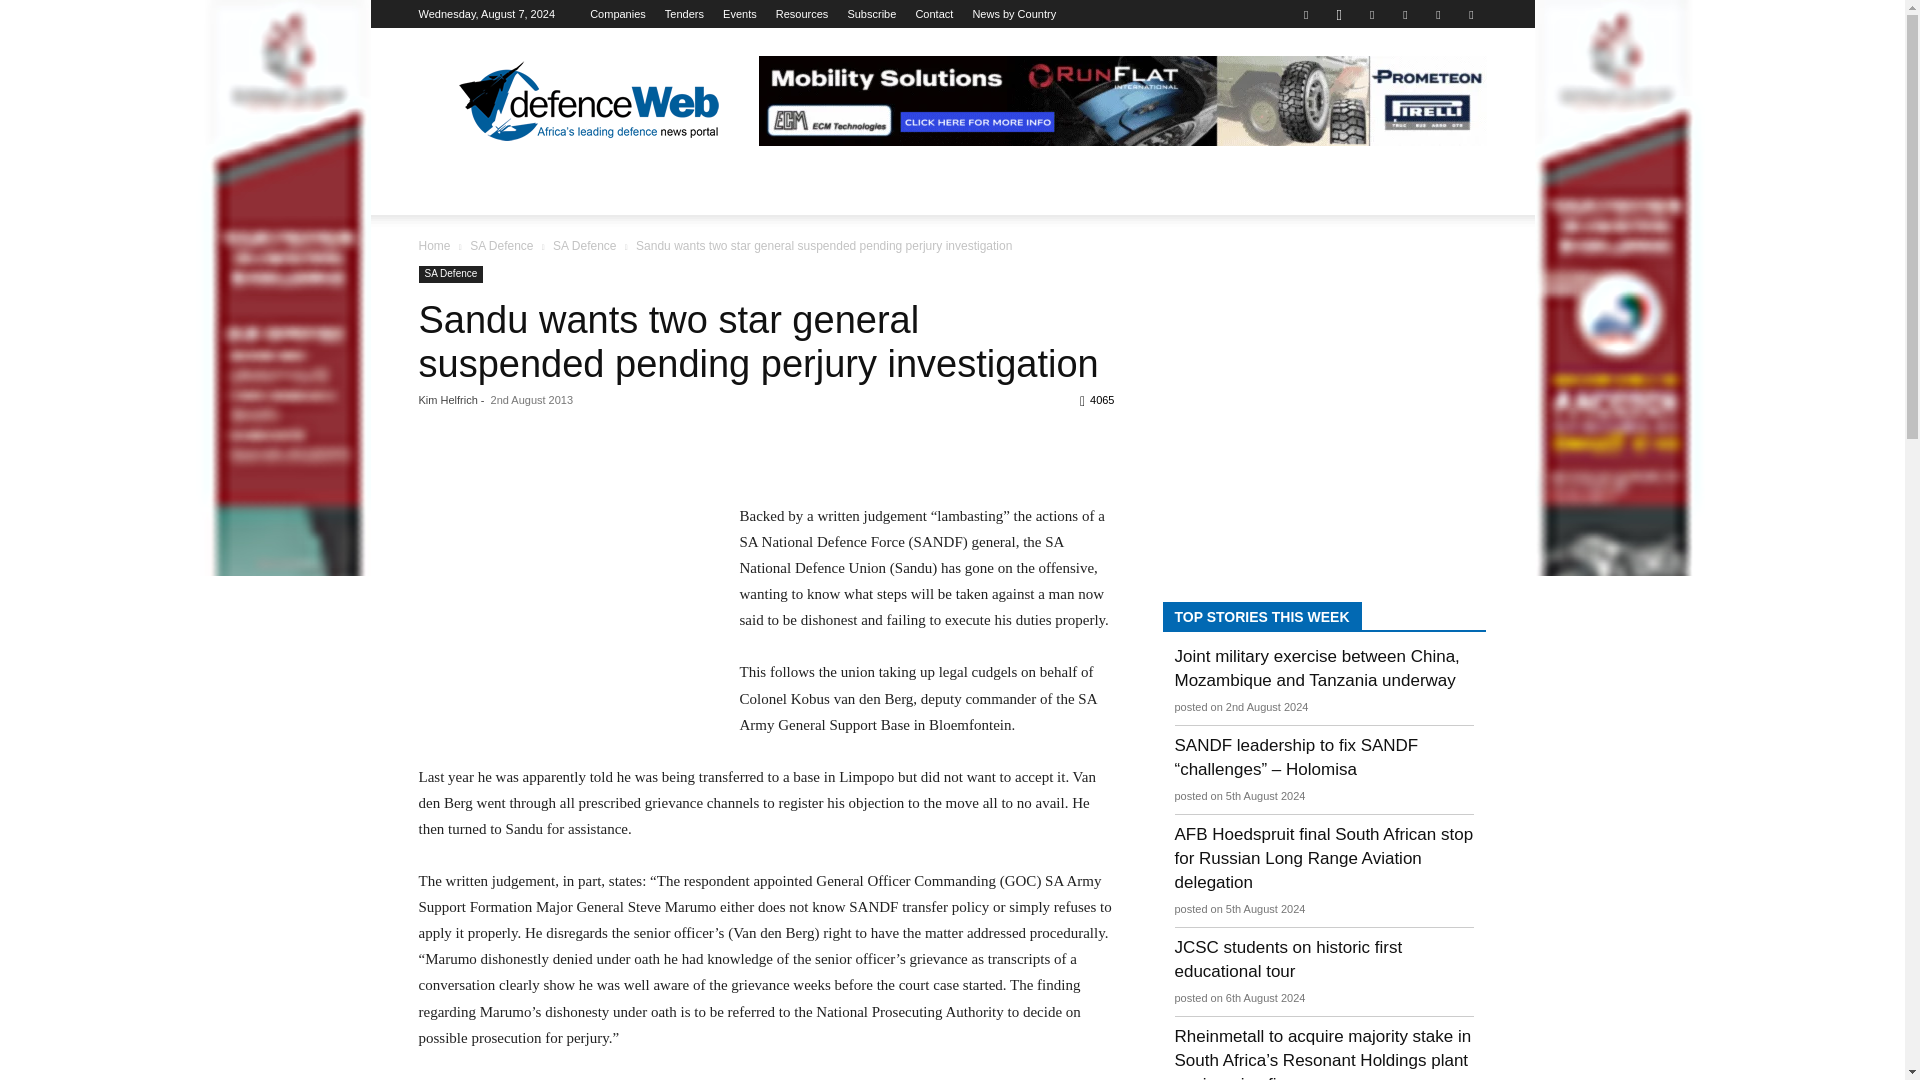  What do you see at coordinates (1338, 14) in the screenshot?
I see `Instagram` at bounding box center [1338, 14].